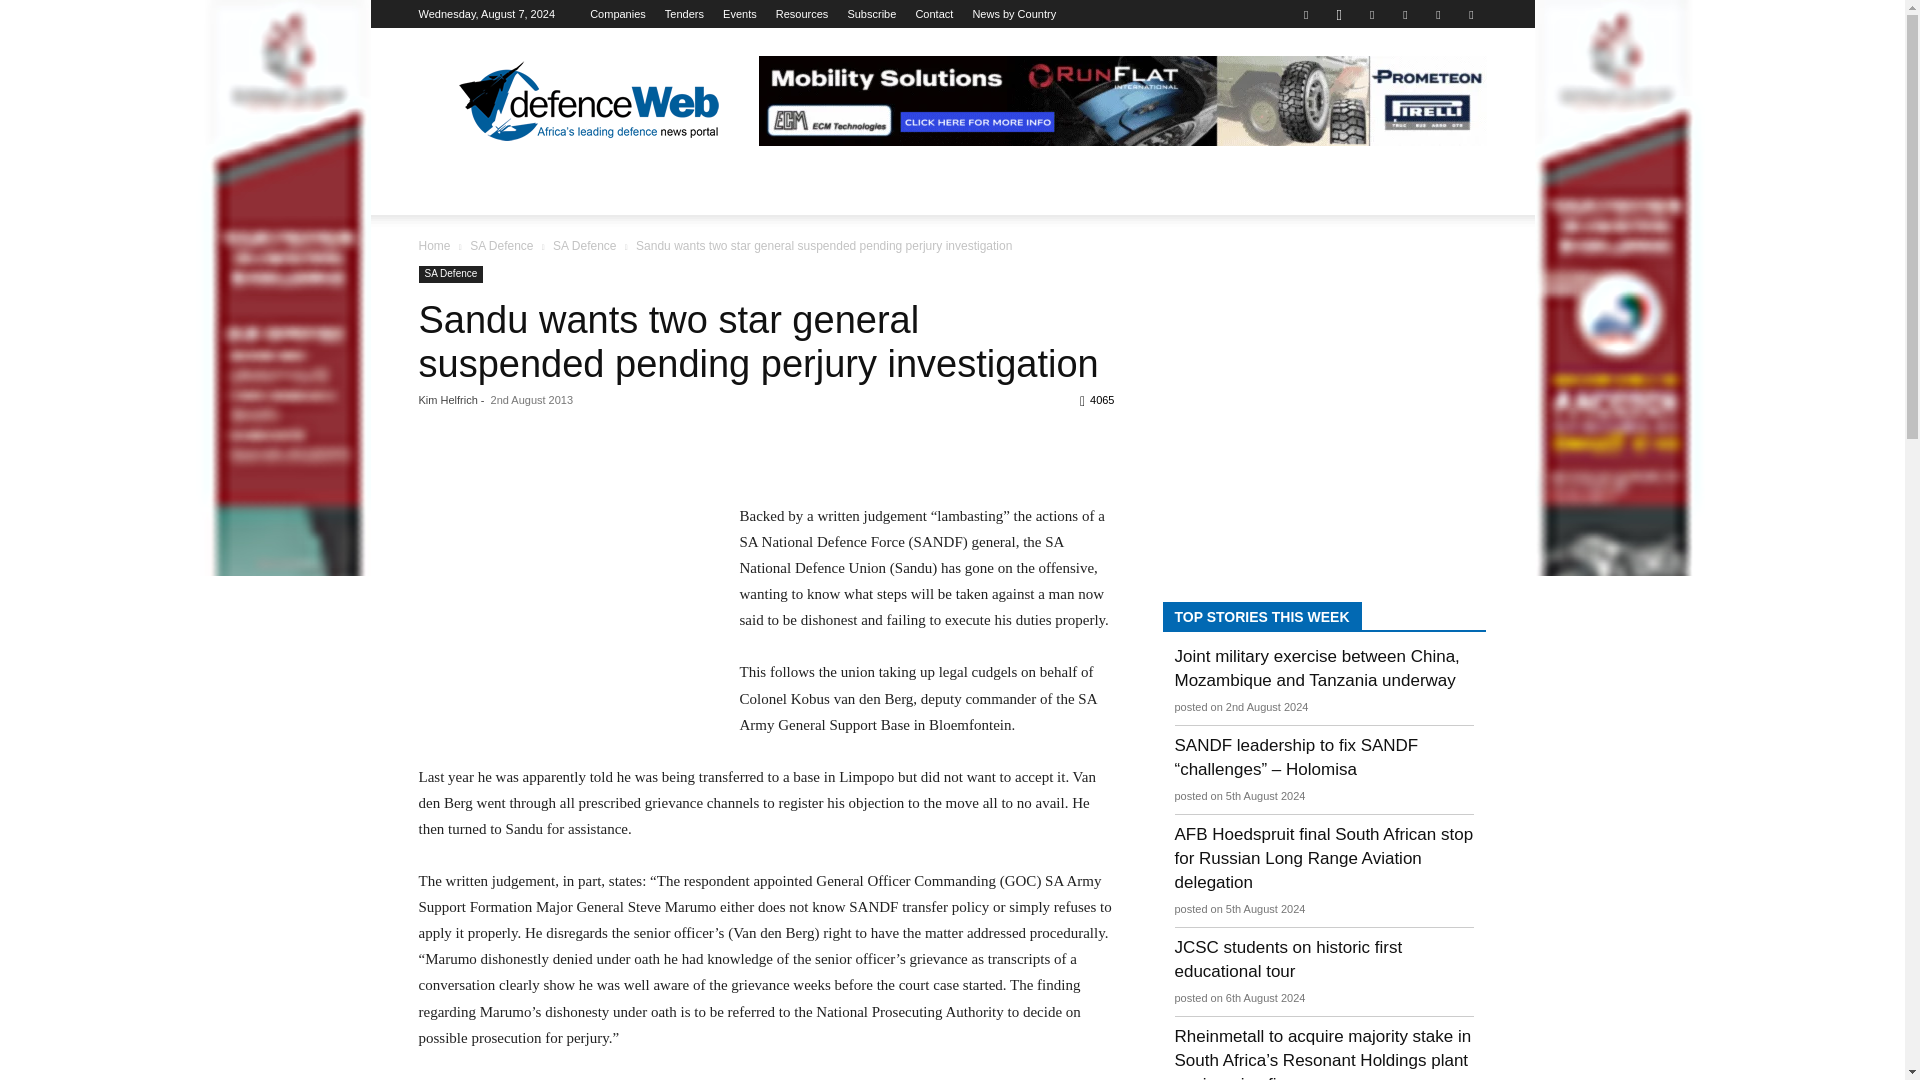  What do you see at coordinates (1338, 14) in the screenshot?
I see `Instagram` at bounding box center [1338, 14].